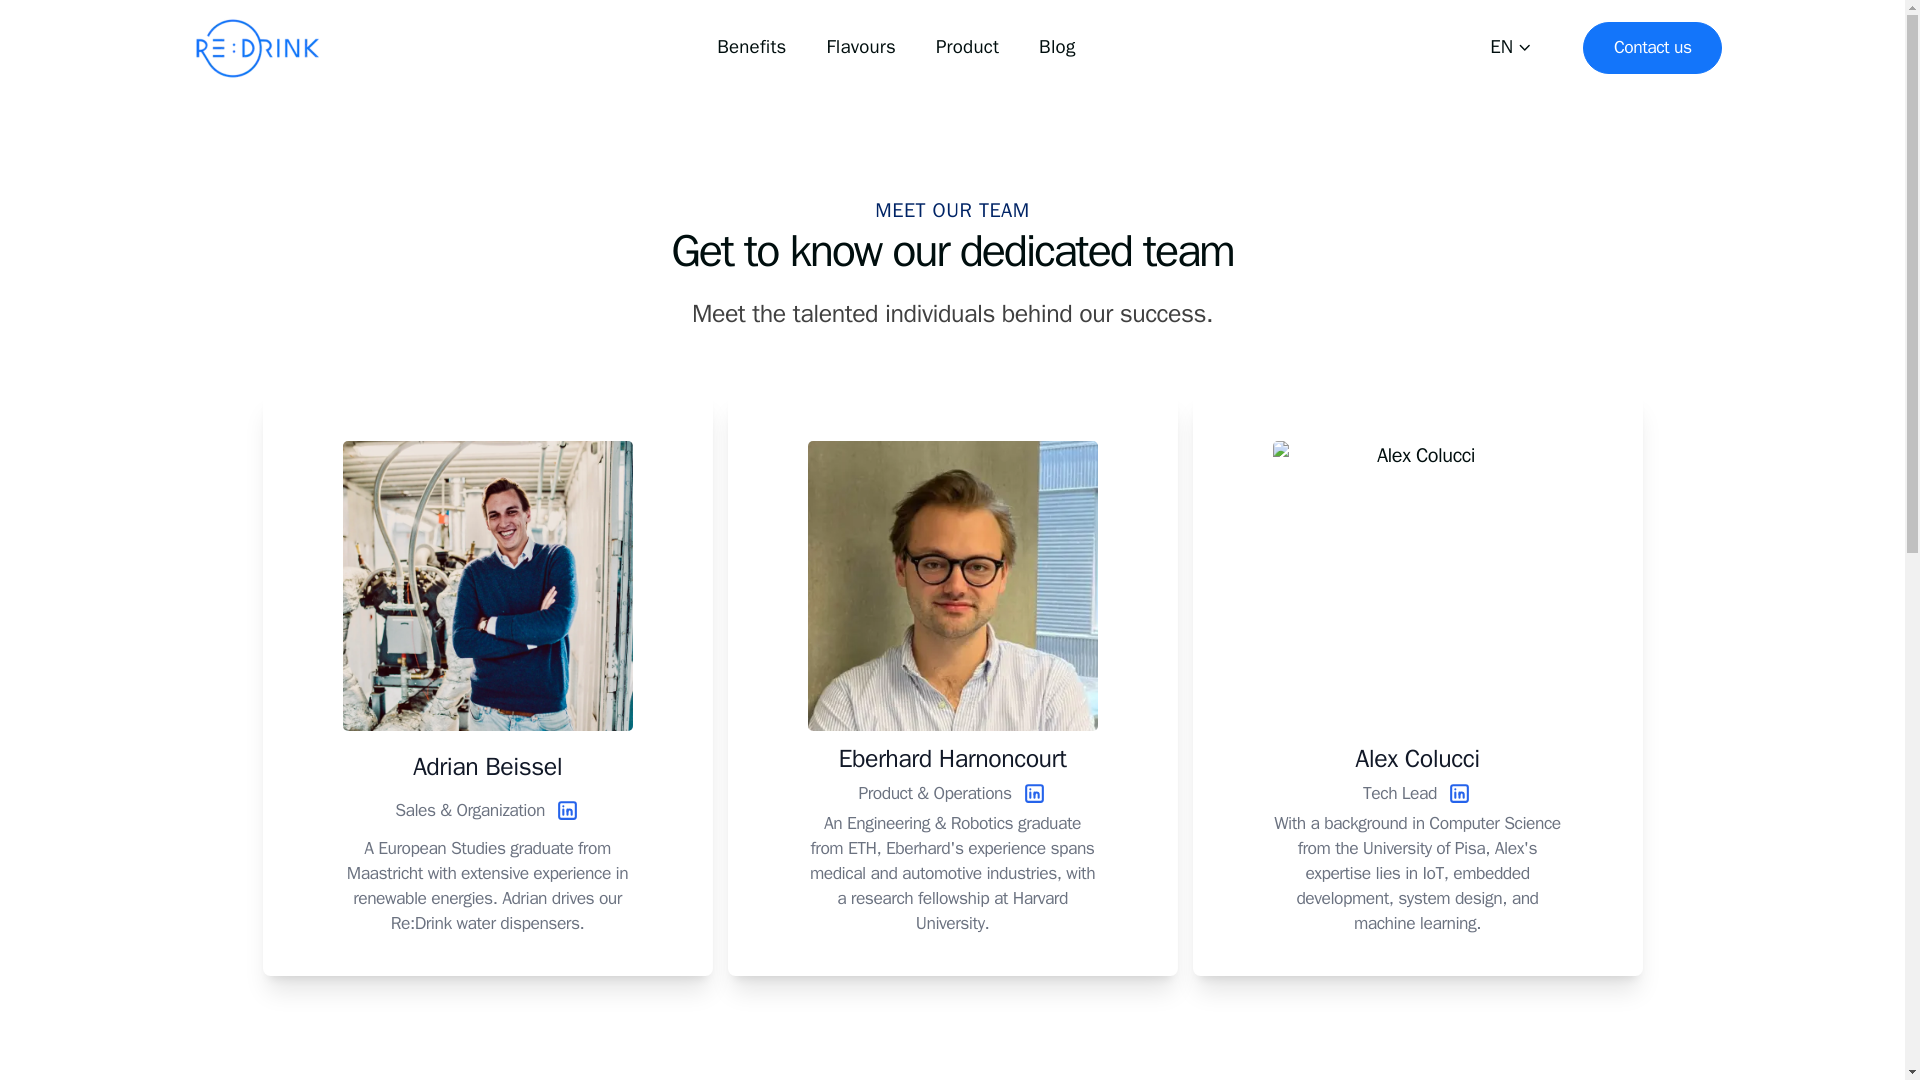  What do you see at coordinates (1652, 48) in the screenshot?
I see `Contact us` at bounding box center [1652, 48].